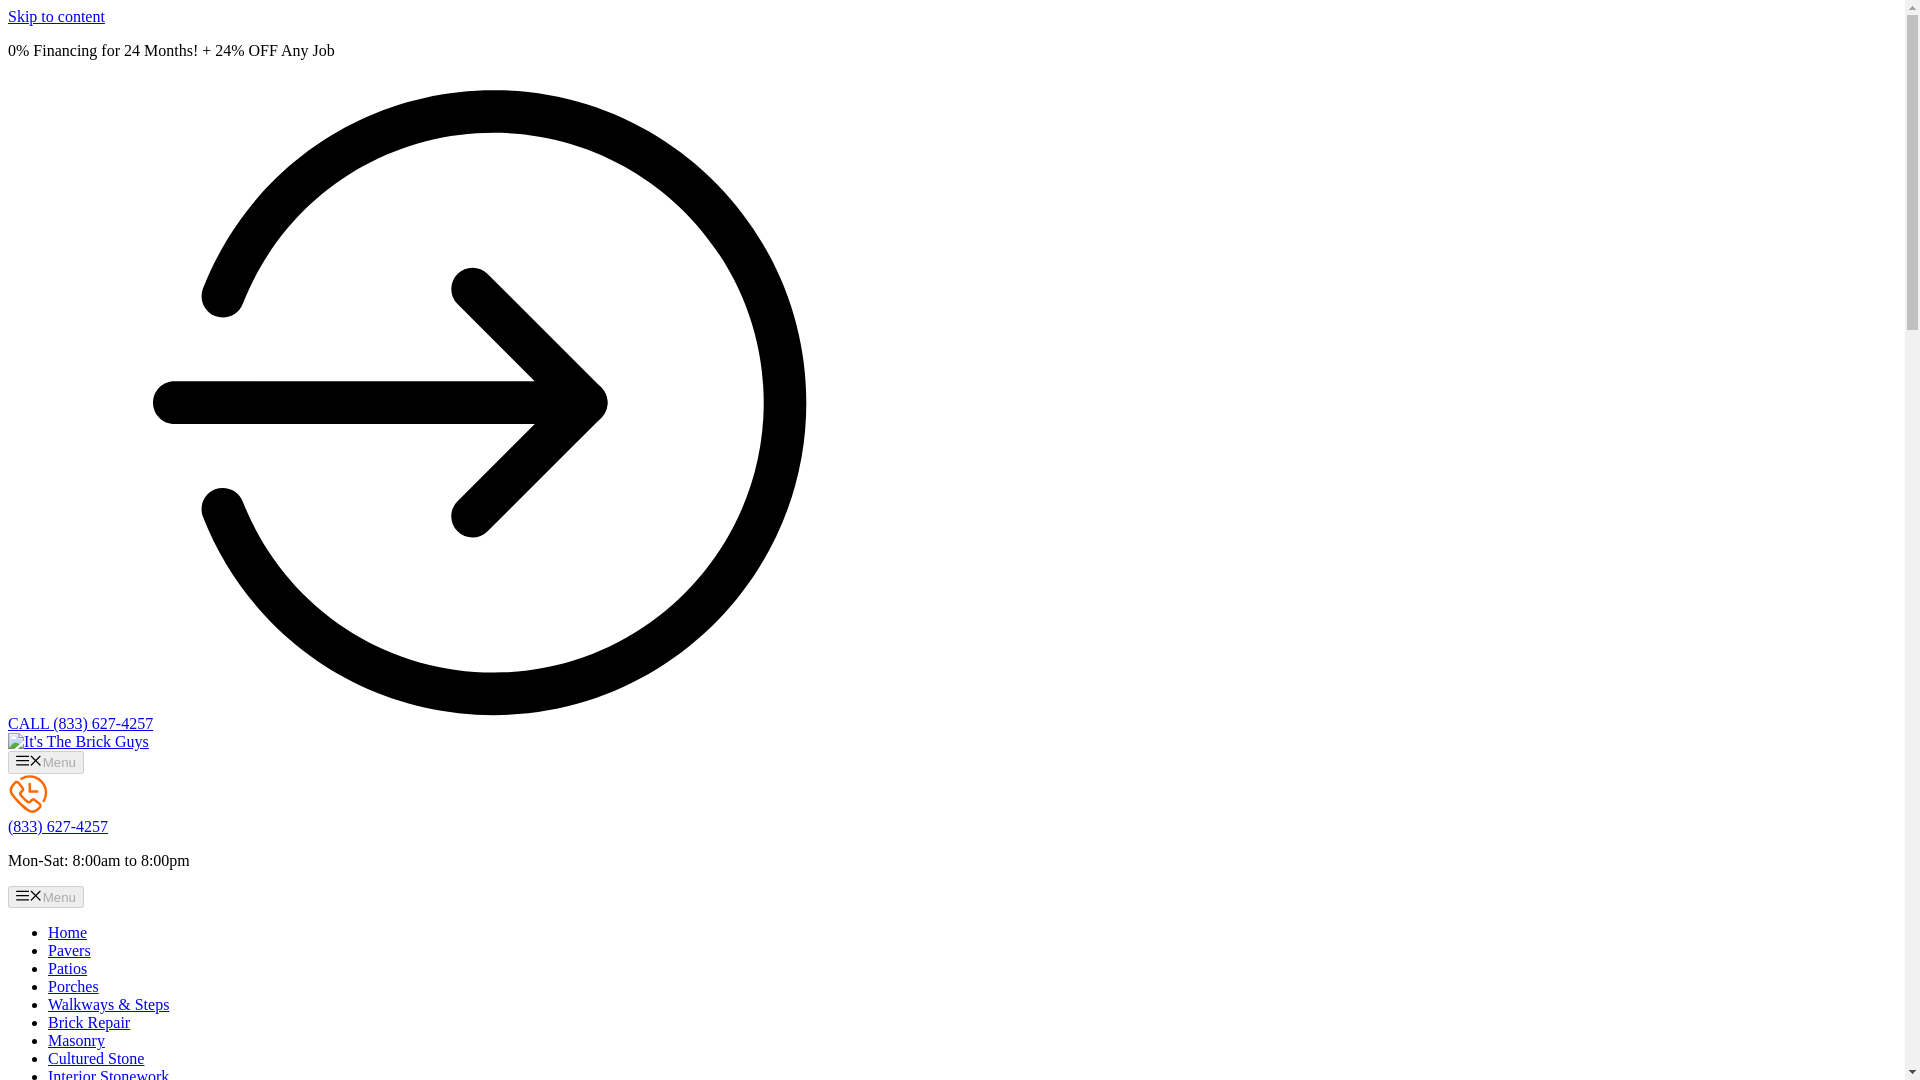 The image size is (1920, 1080). Describe the element at coordinates (89, 1022) in the screenshot. I see `Brick Repair` at that location.